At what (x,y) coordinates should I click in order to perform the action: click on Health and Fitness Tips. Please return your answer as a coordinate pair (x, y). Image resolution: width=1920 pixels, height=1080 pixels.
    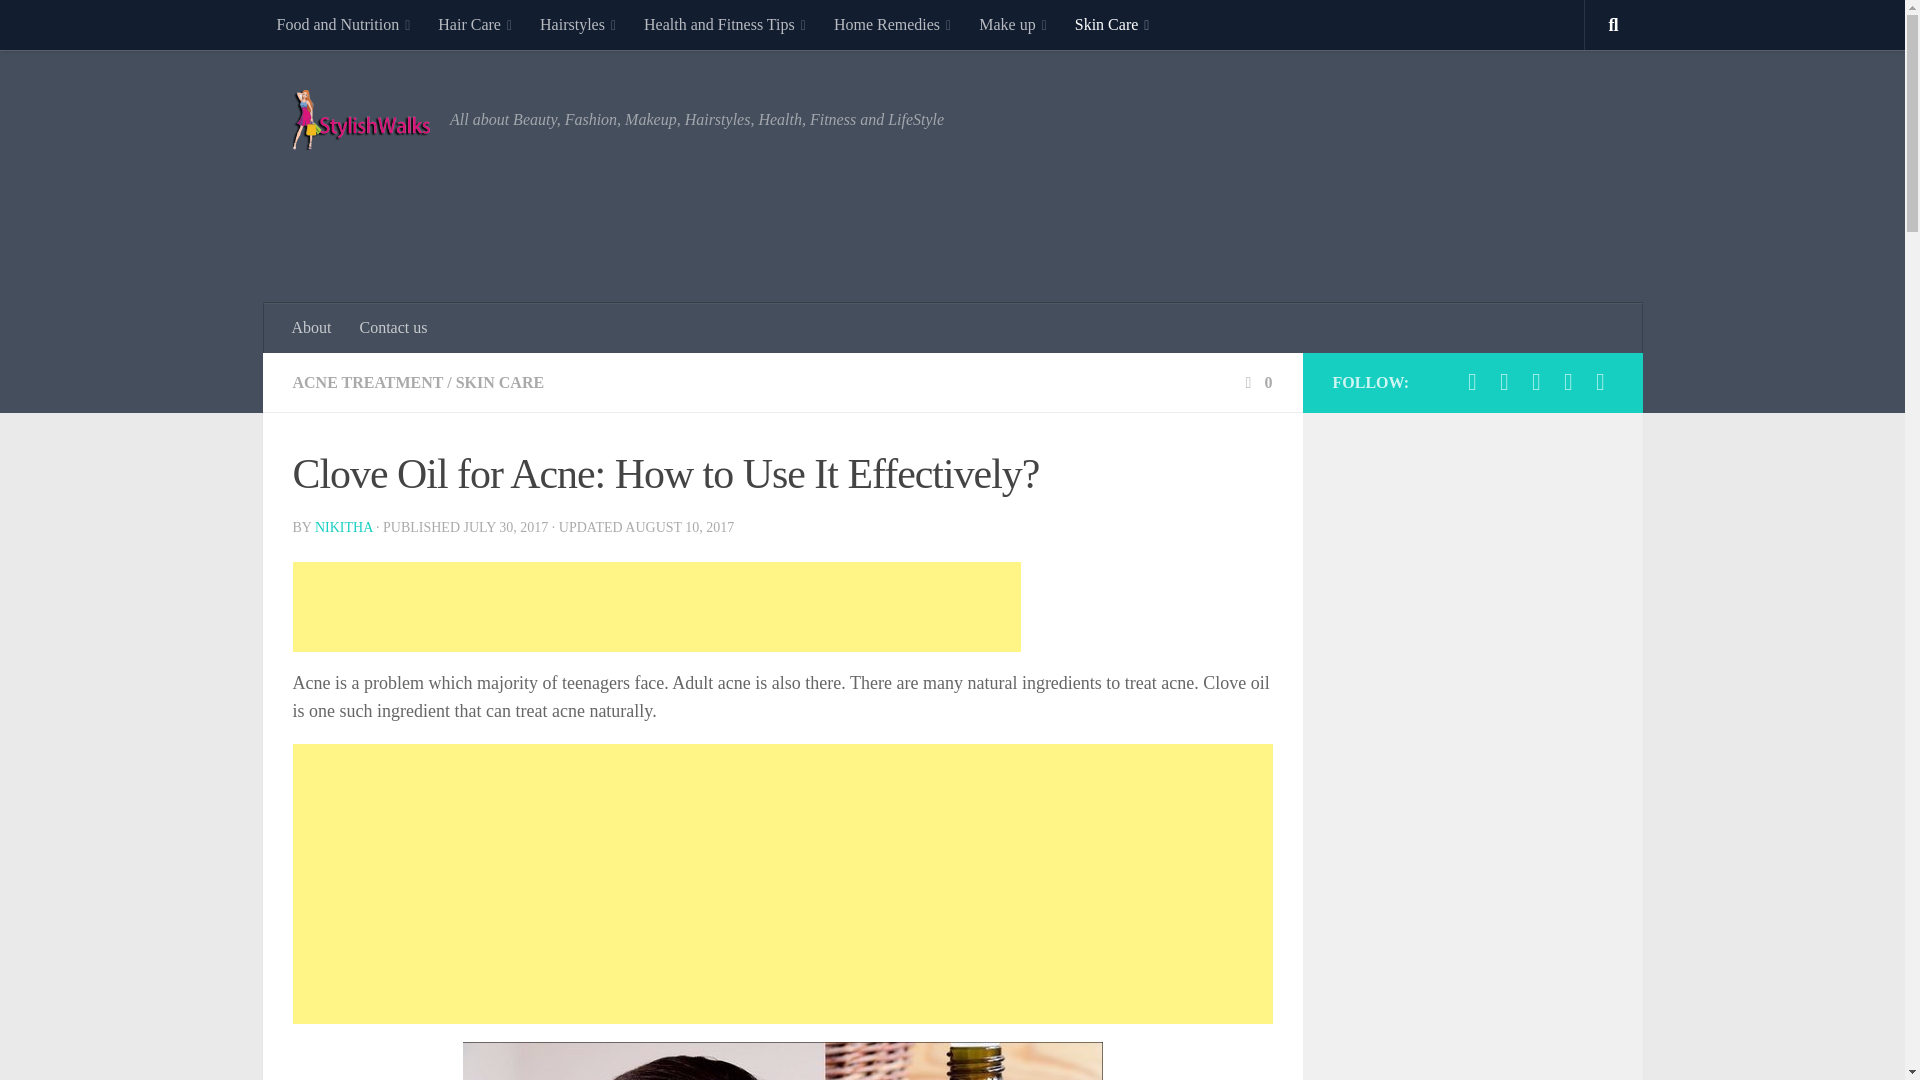
    Looking at the image, I should click on (724, 24).